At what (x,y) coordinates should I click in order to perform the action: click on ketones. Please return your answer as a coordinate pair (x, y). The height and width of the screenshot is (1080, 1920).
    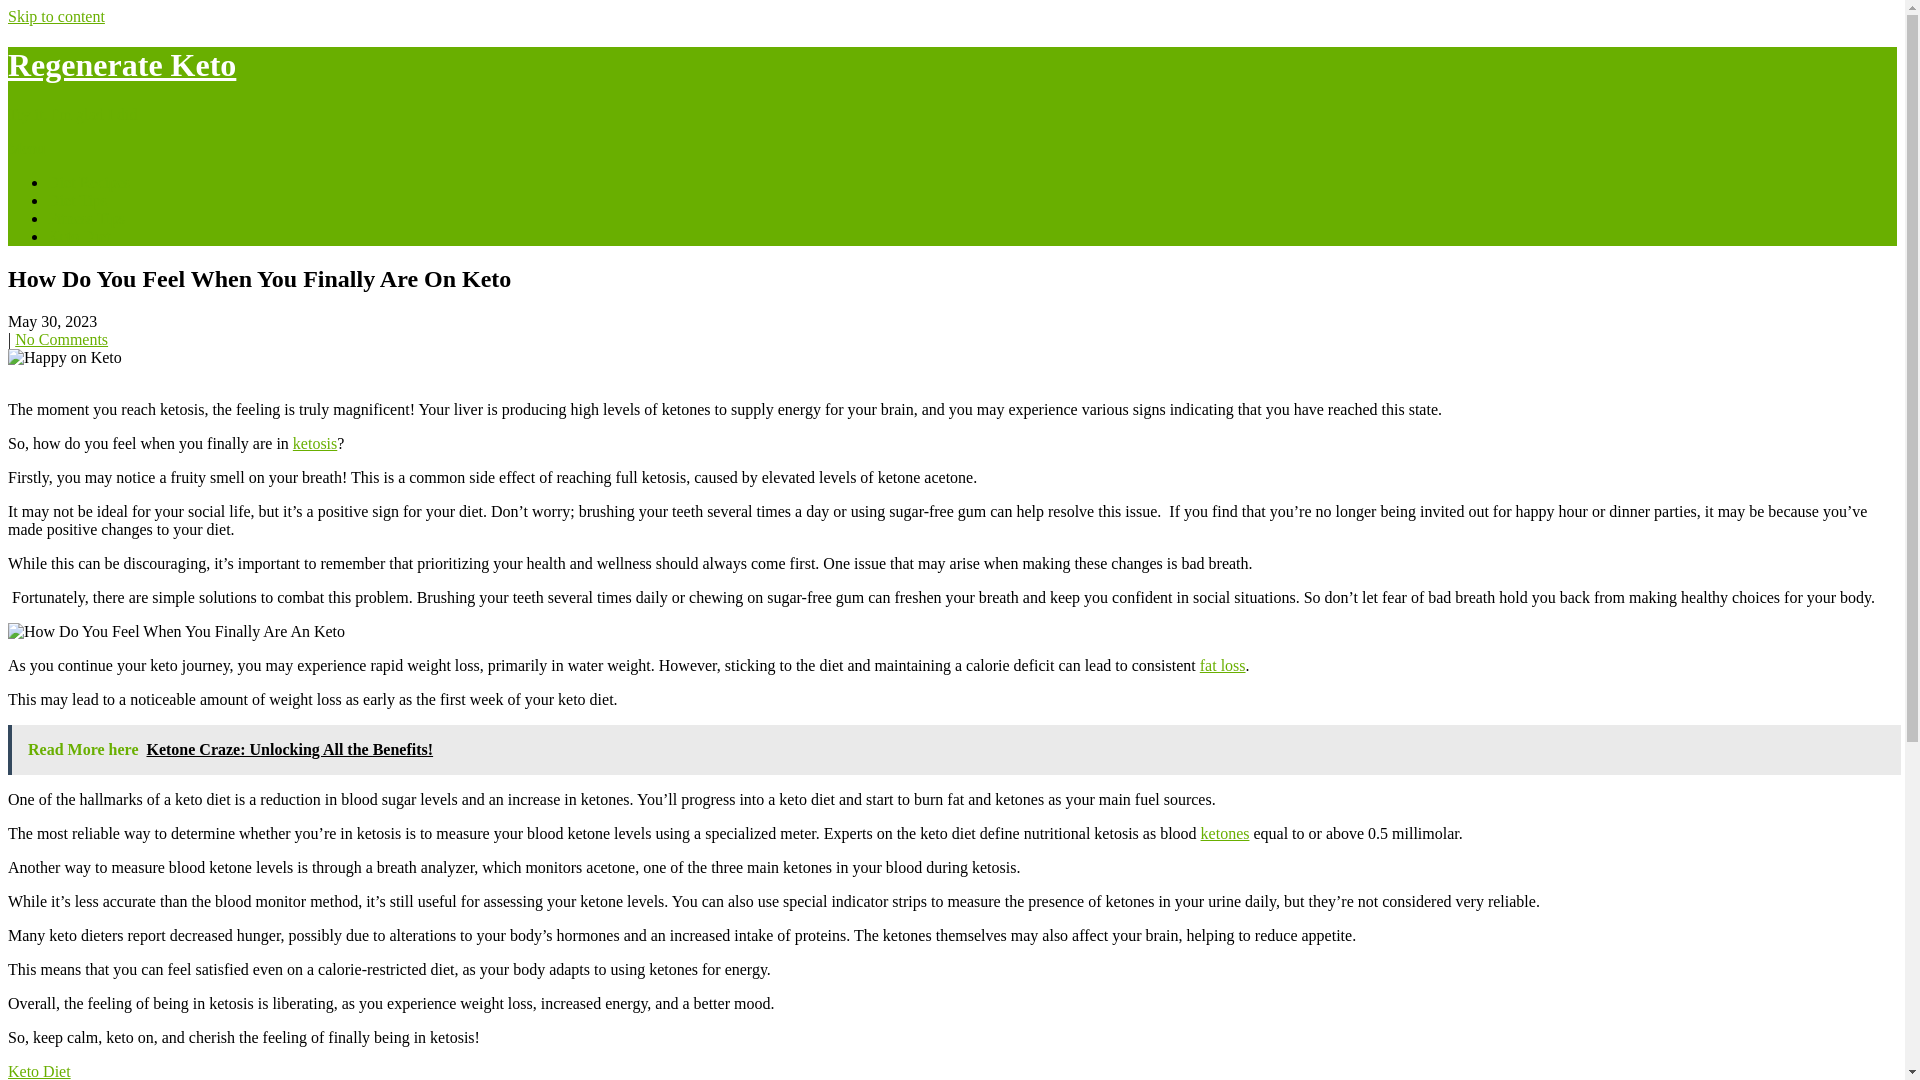
    Looking at the image, I should click on (1225, 834).